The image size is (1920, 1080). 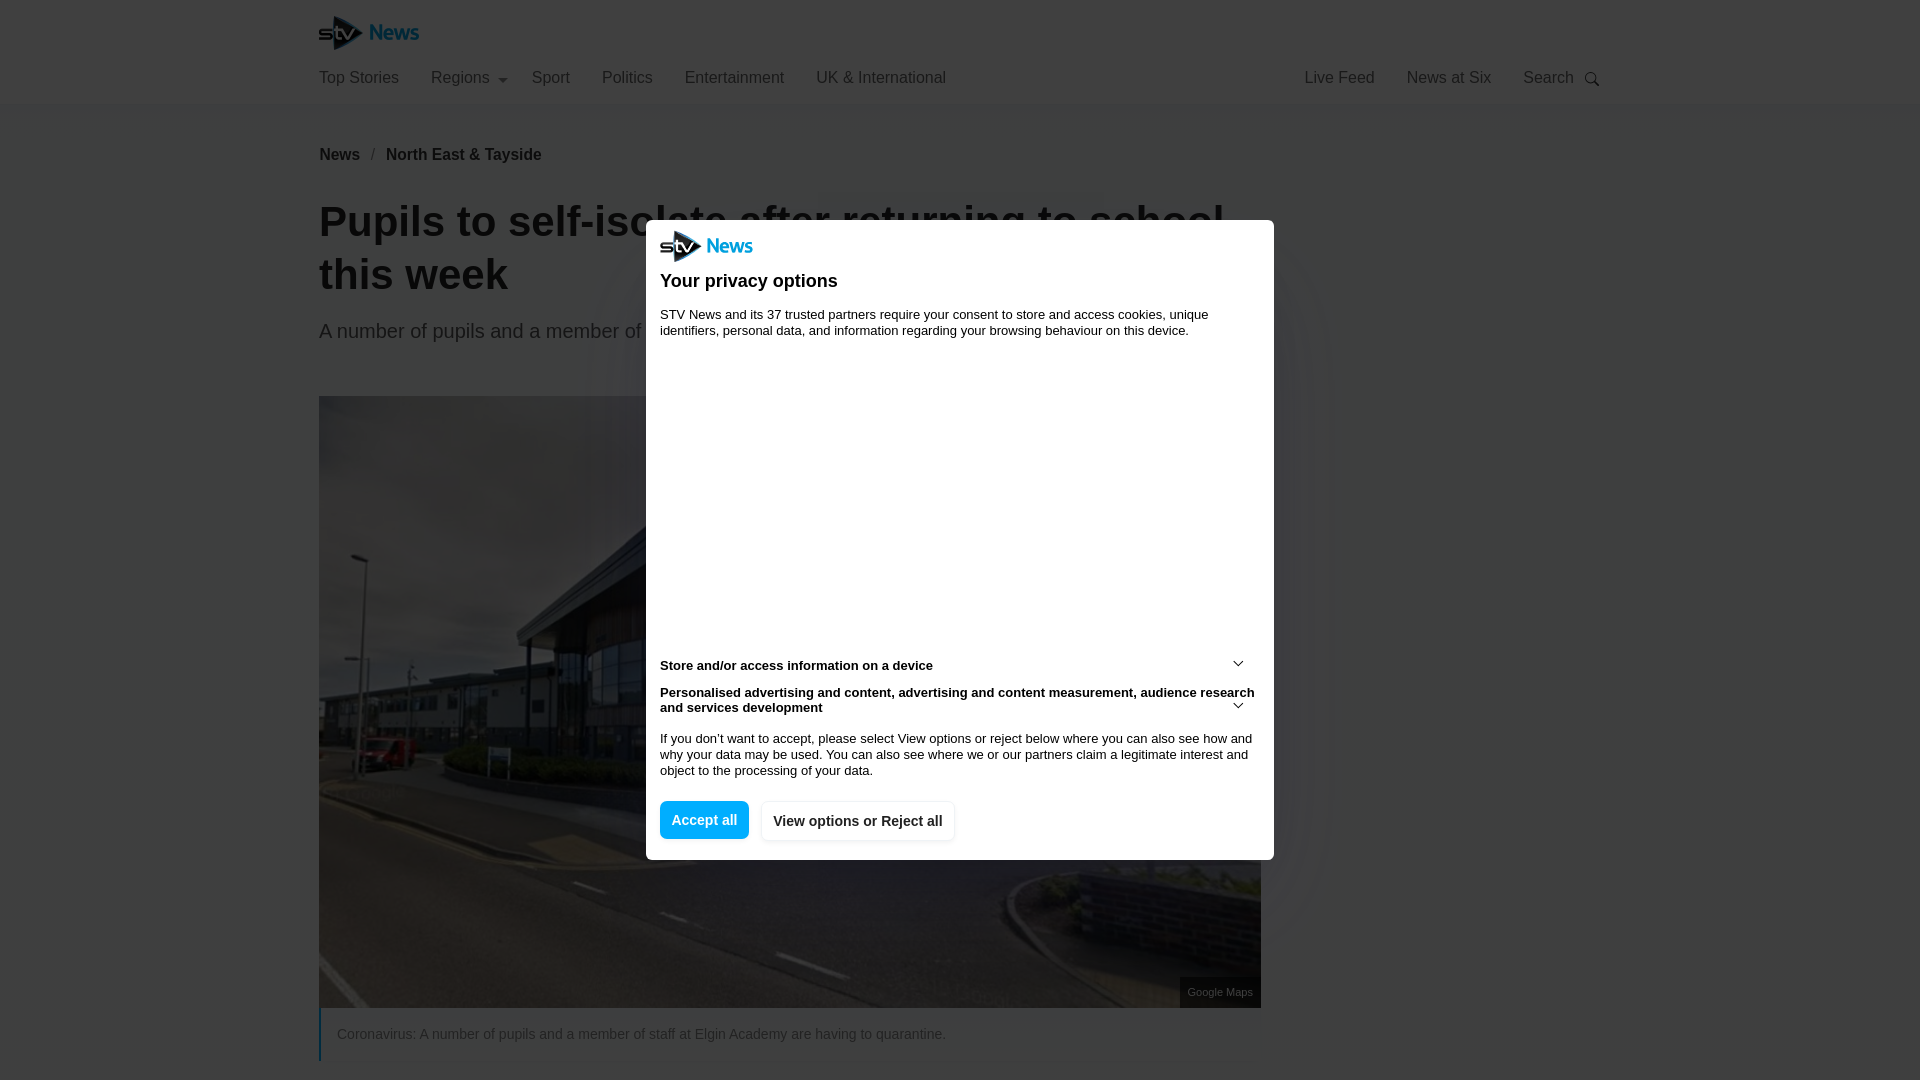 I want to click on Entertainment, so click(x=735, y=76).